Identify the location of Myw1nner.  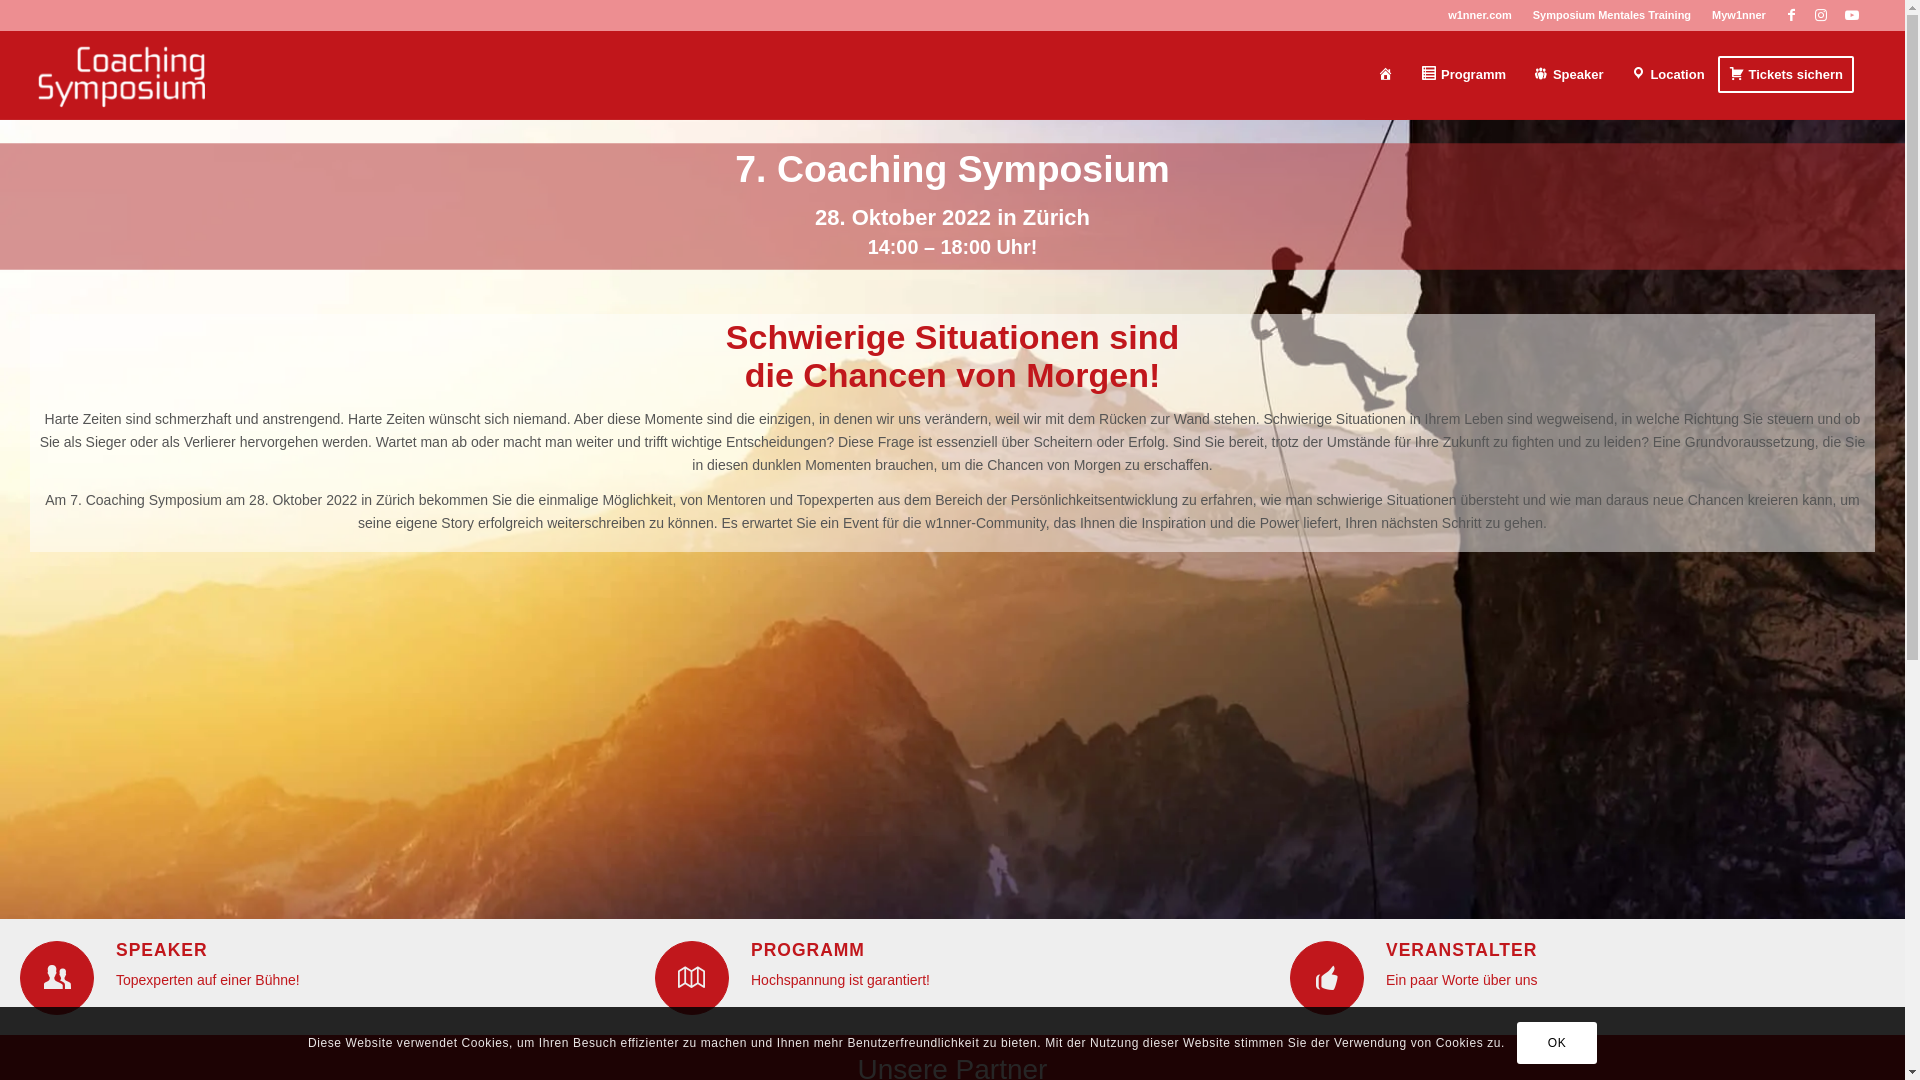
(1739, 15).